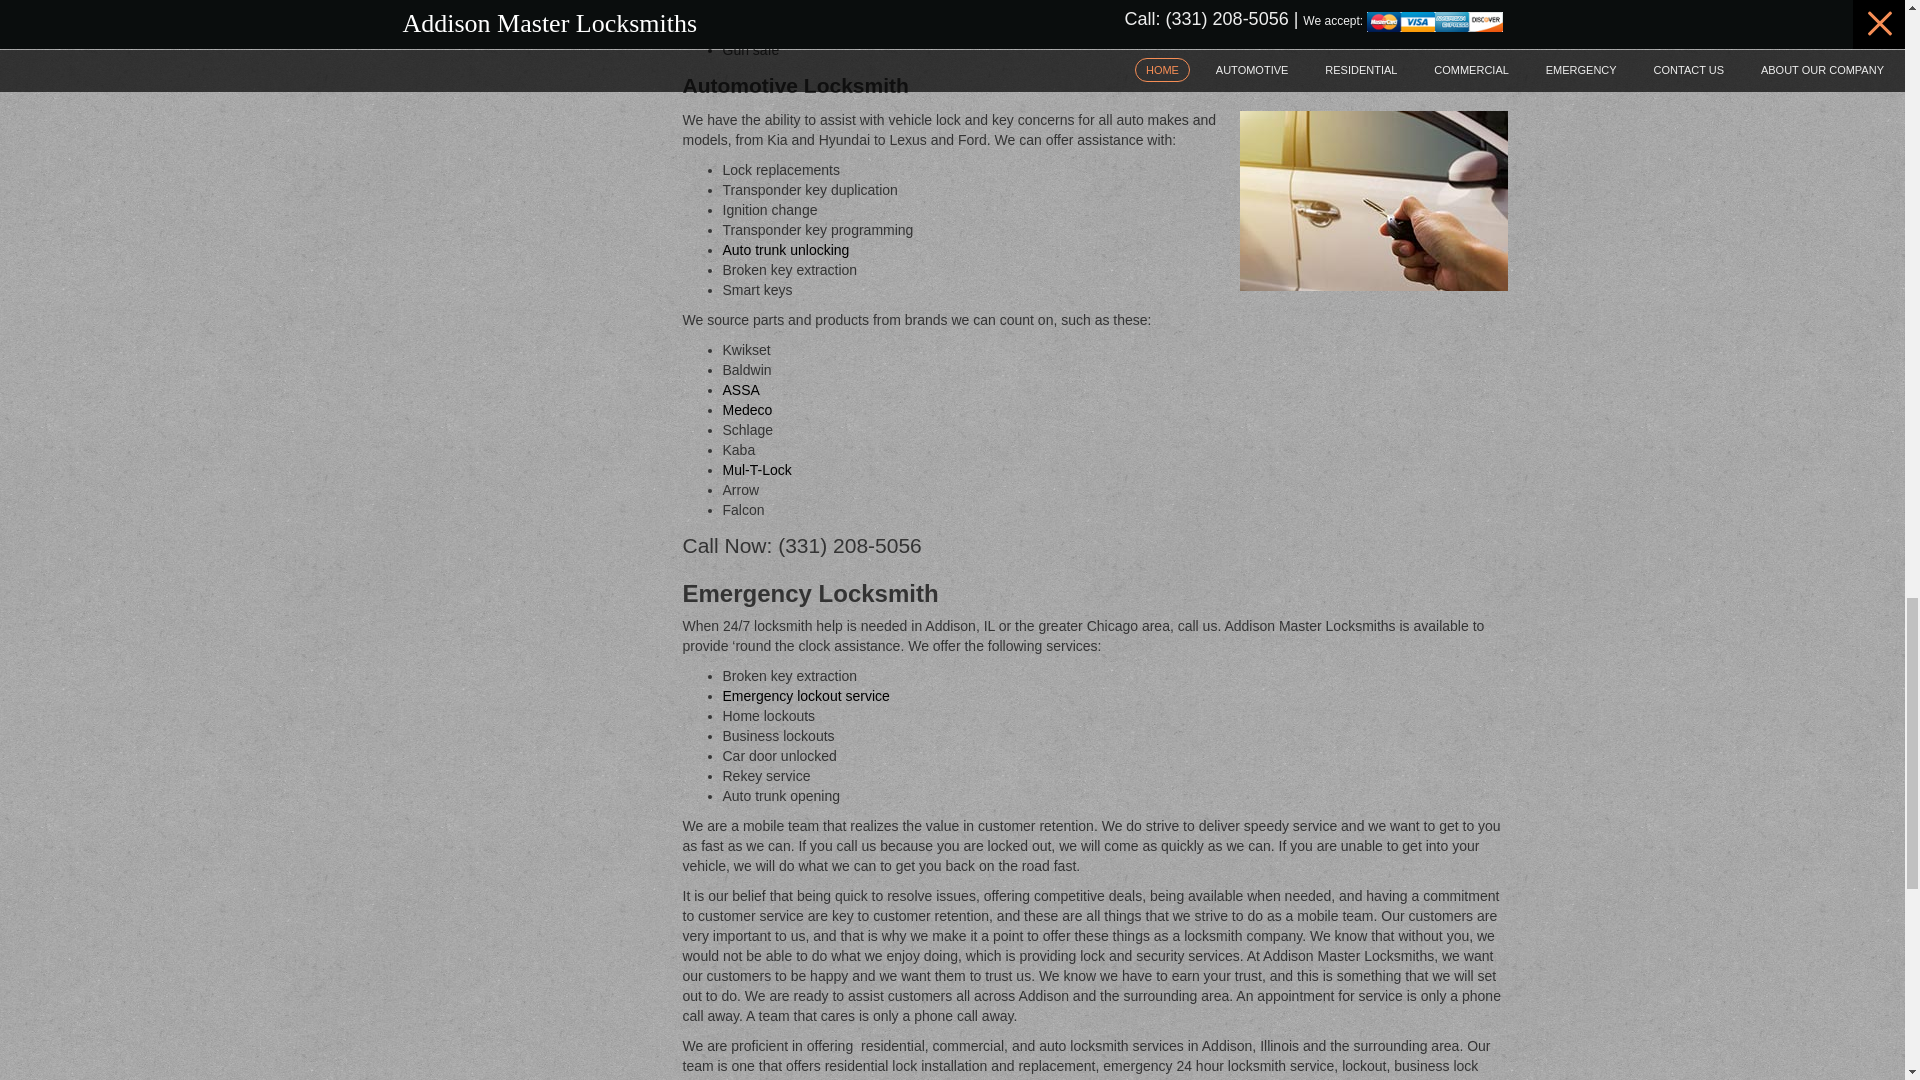 The width and height of the screenshot is (1920, 1080). I want to click on Auto trunk unlocking, so click(784, 250).